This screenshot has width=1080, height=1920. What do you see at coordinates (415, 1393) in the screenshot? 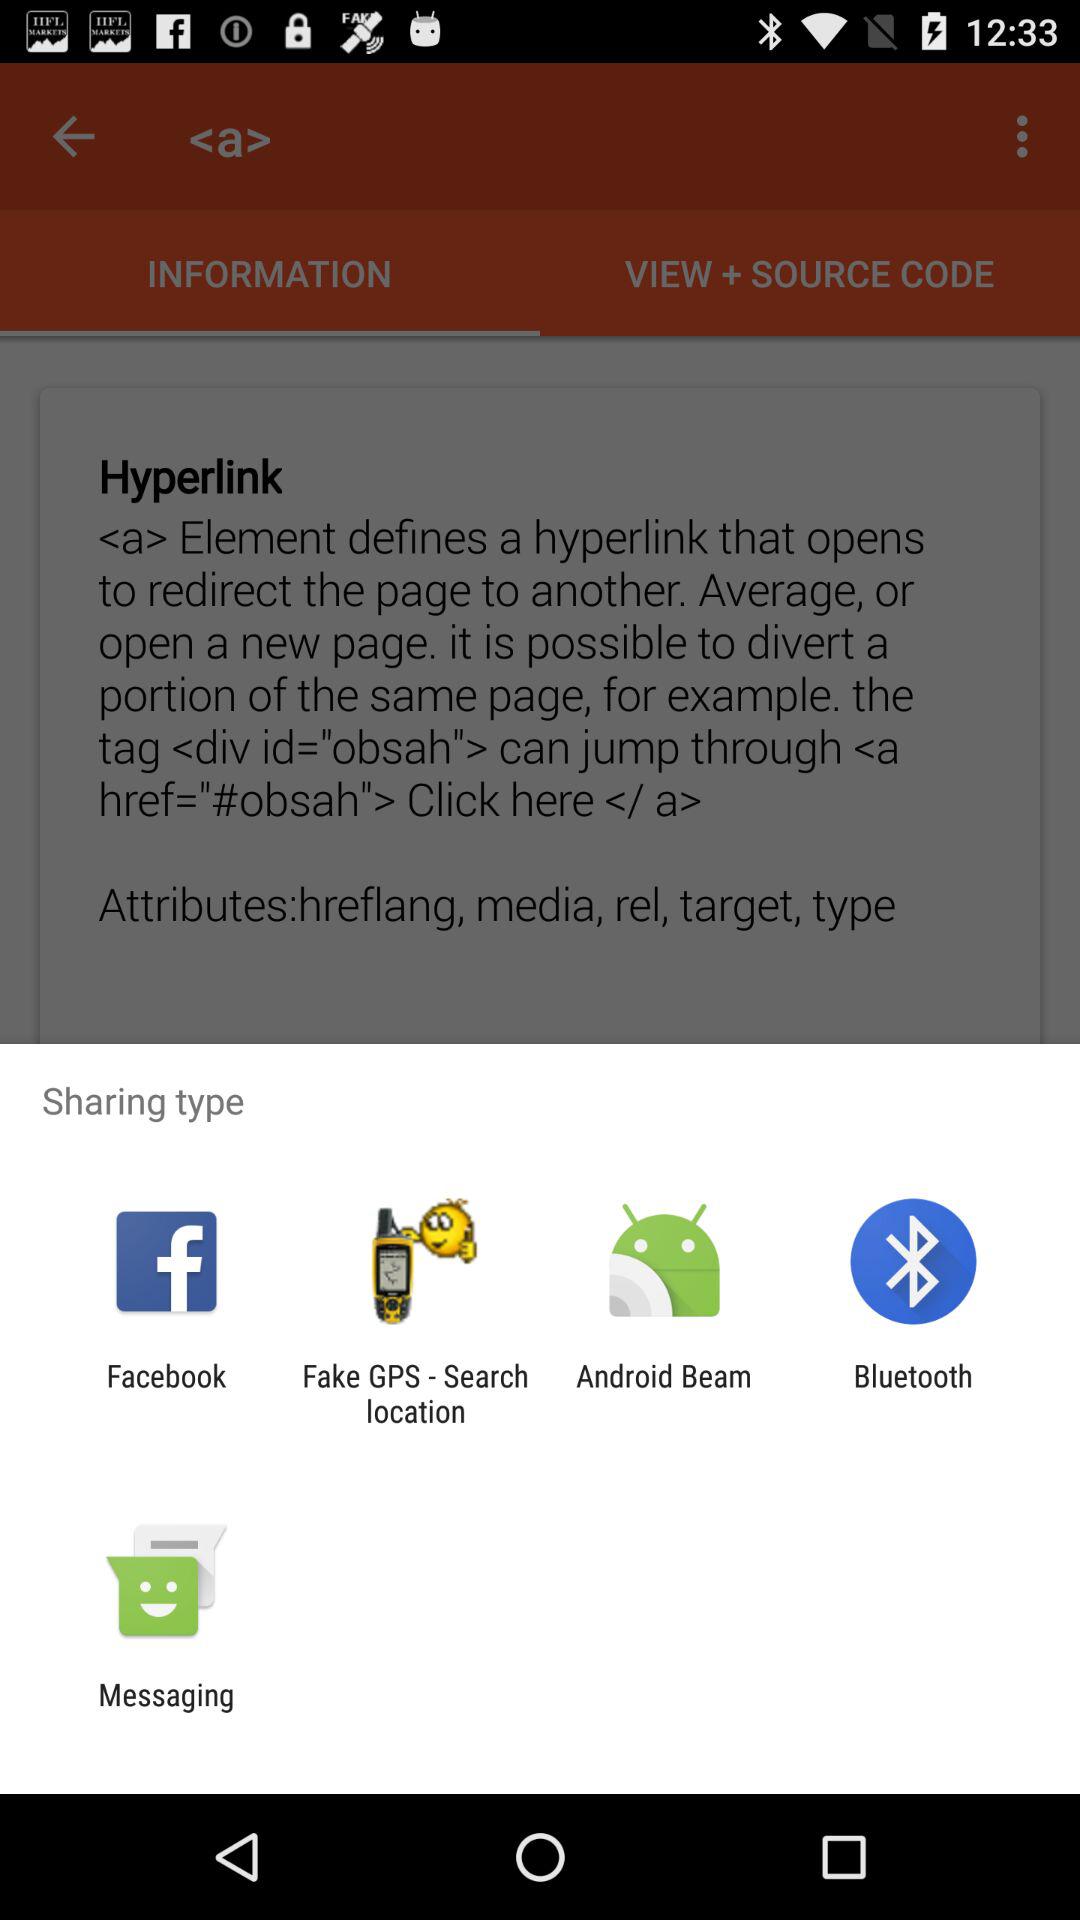
I see `press icon to the left of the android beam app` at bounding box center [415, 1393].